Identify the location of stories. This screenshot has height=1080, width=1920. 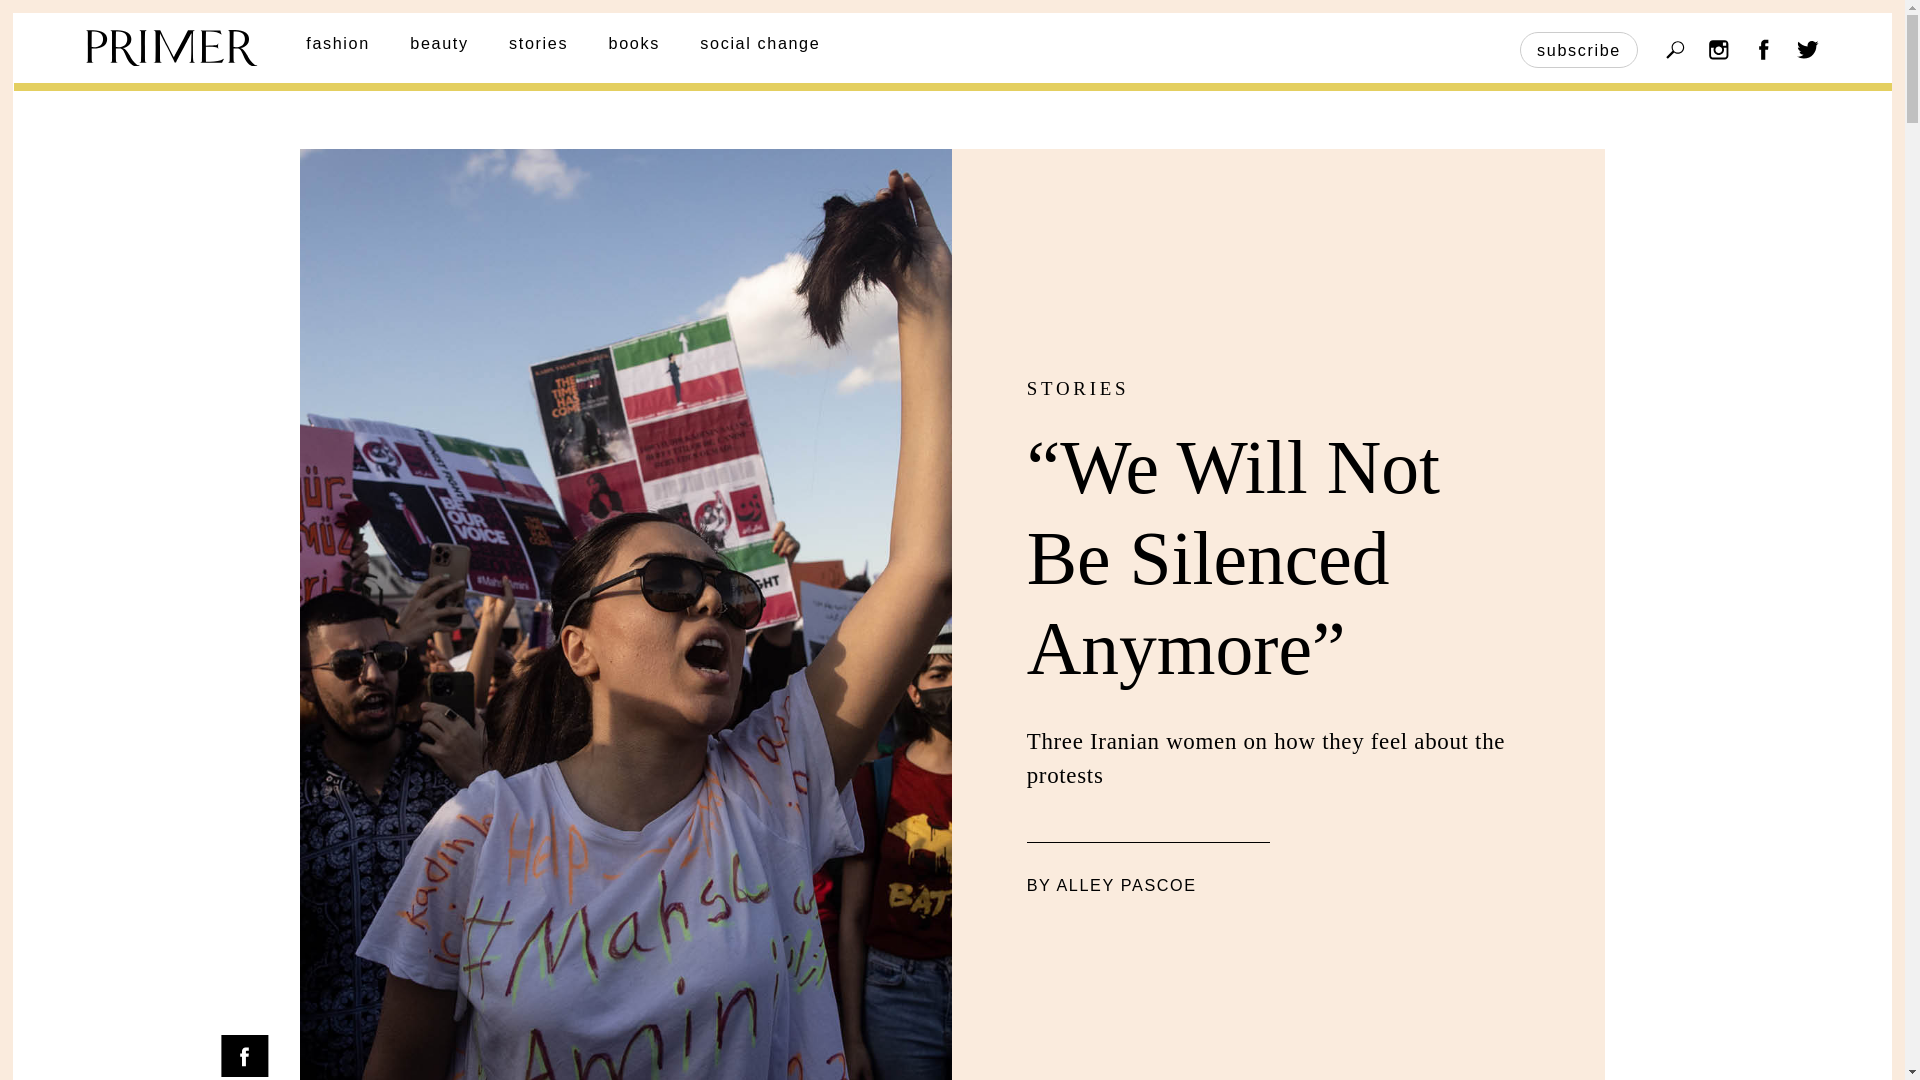
(538, 42).